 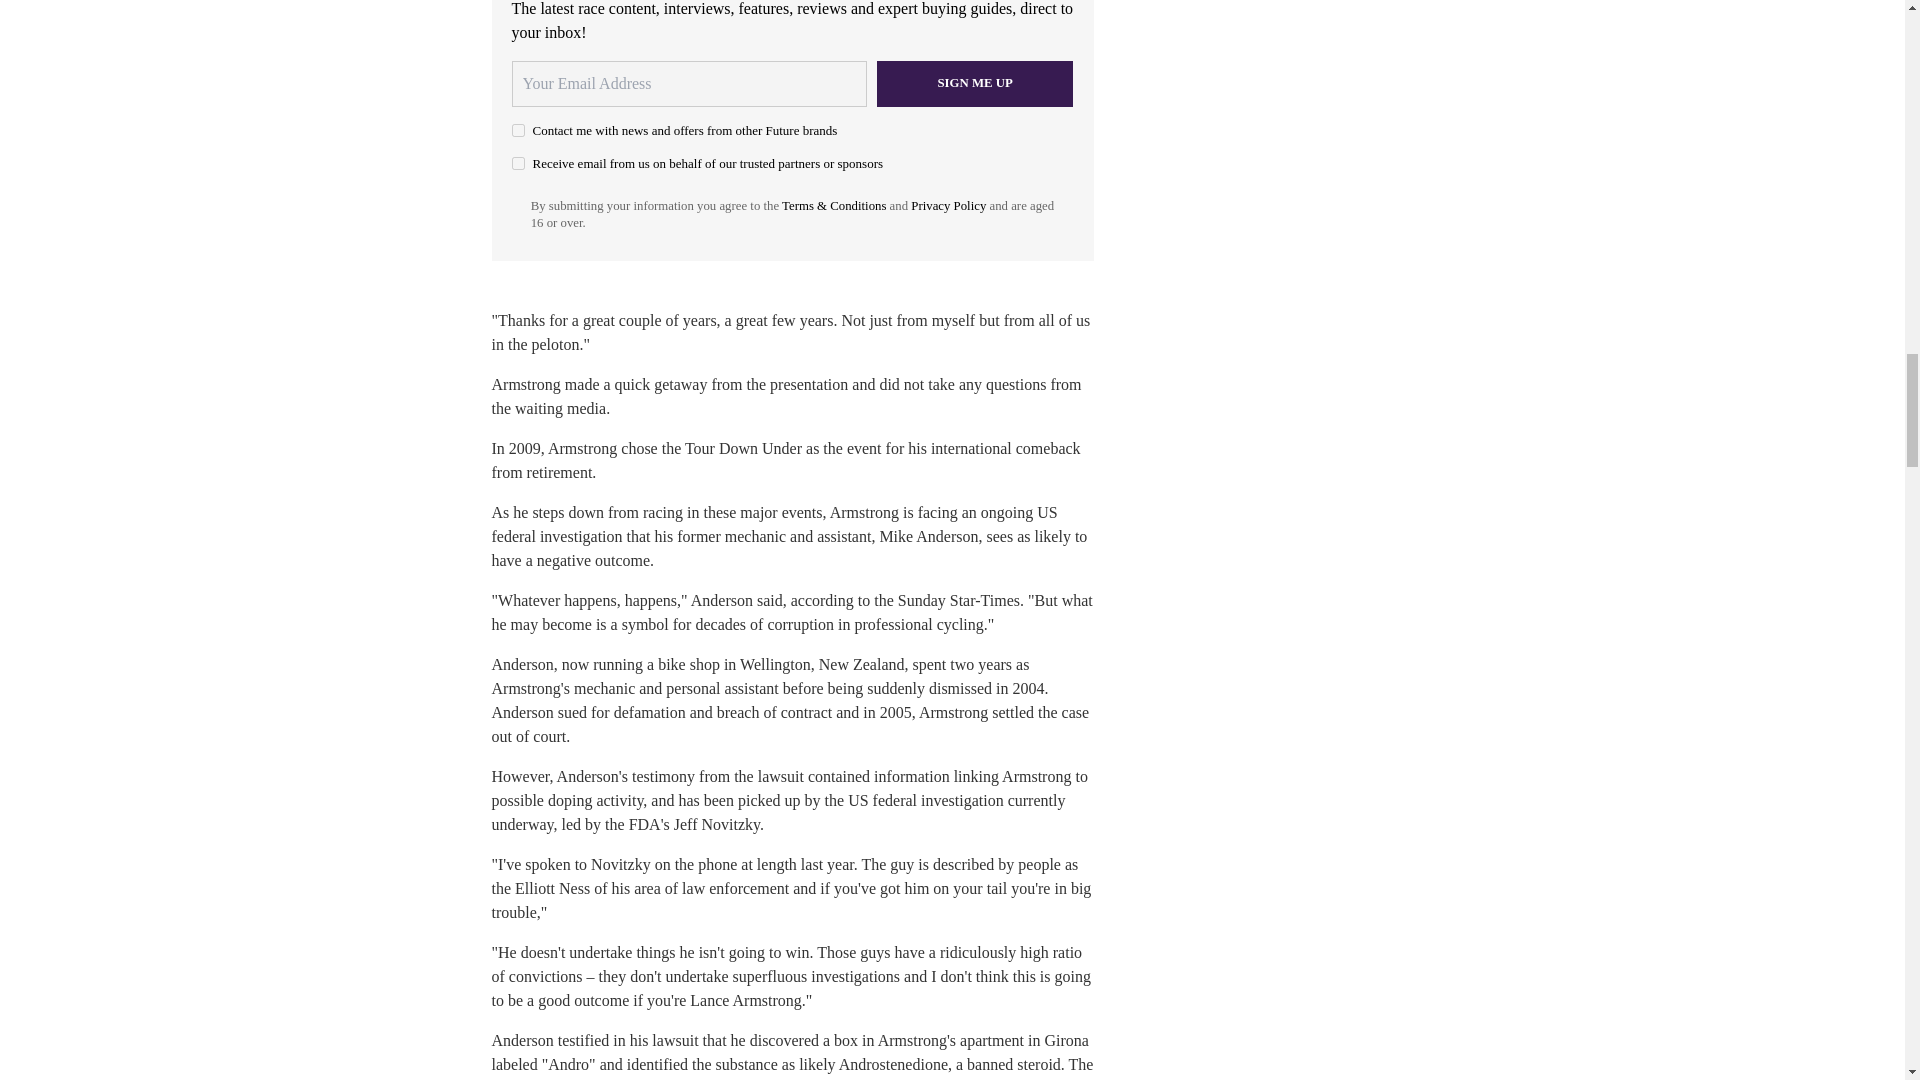 I want to click on on, so click(x=518, y=130).